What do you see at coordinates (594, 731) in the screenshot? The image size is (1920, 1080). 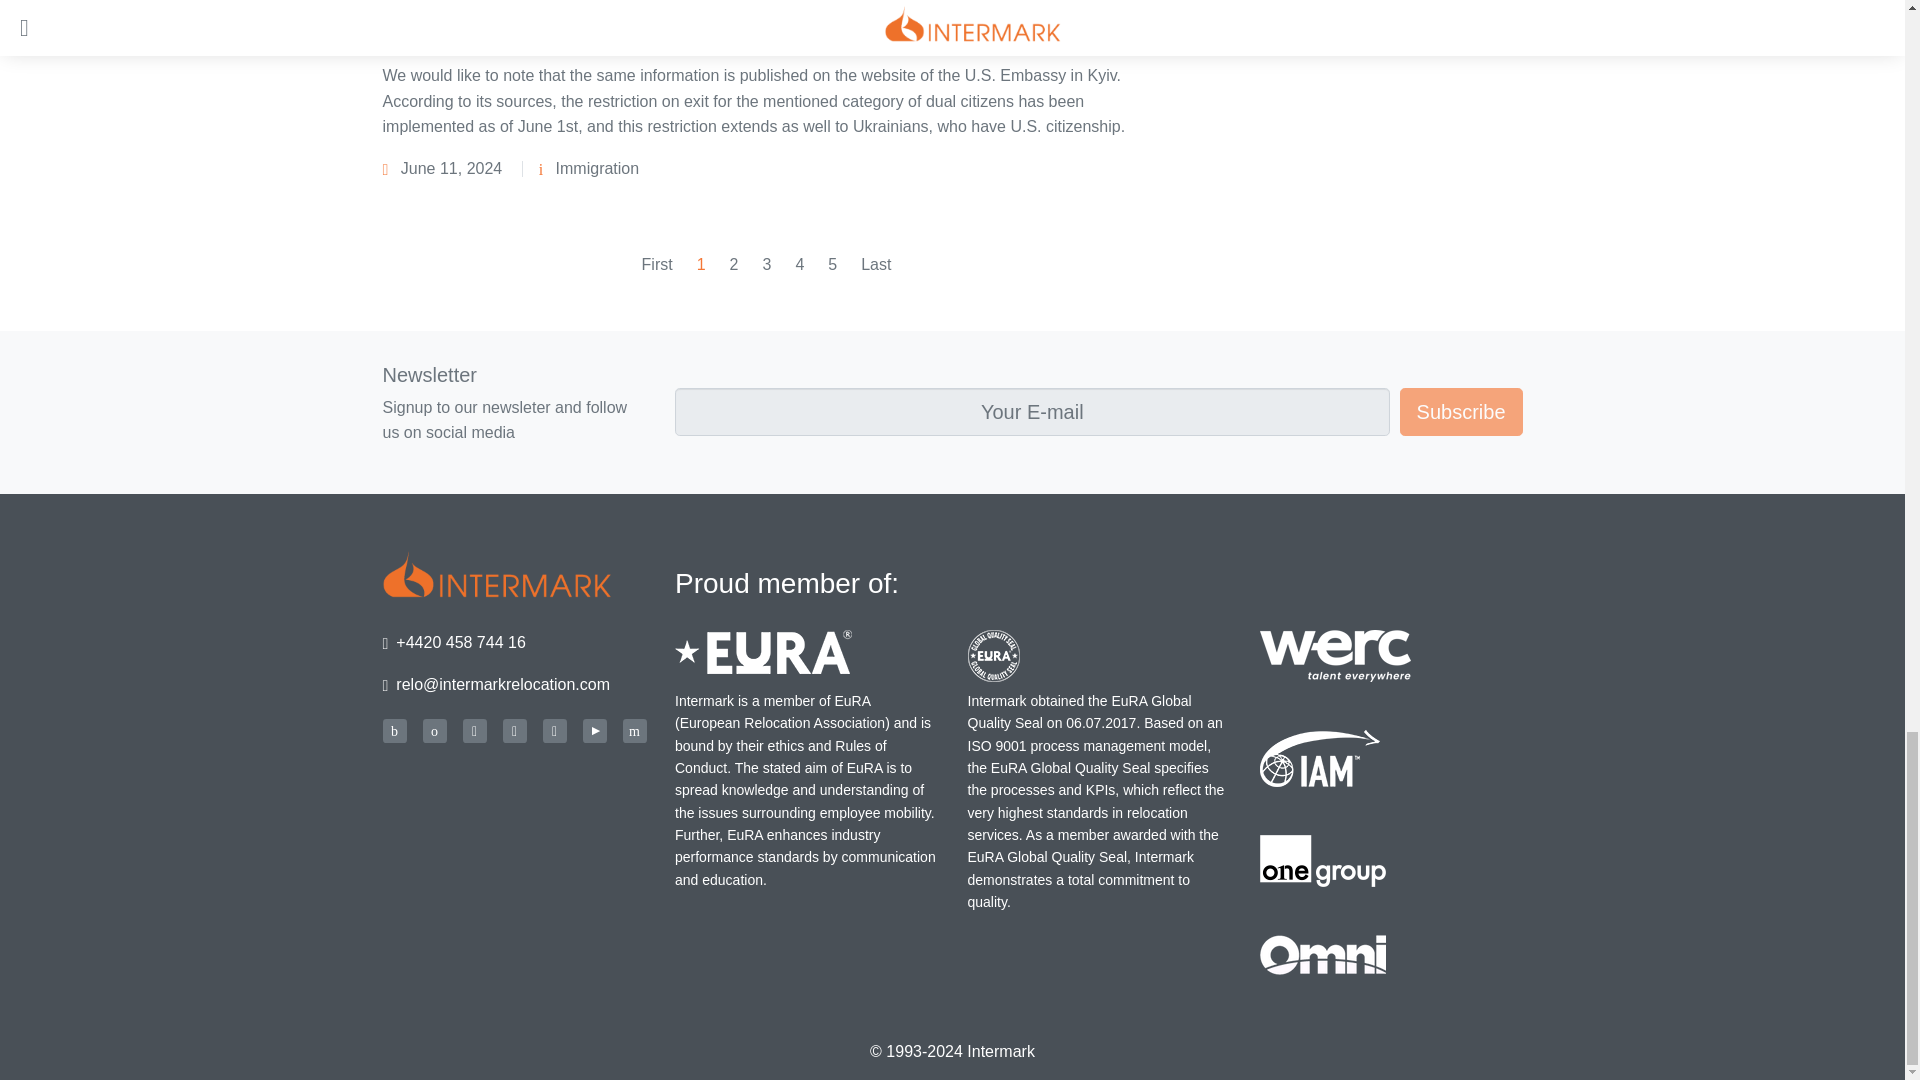 I see `YouTube` at bounding box center [594, 731].